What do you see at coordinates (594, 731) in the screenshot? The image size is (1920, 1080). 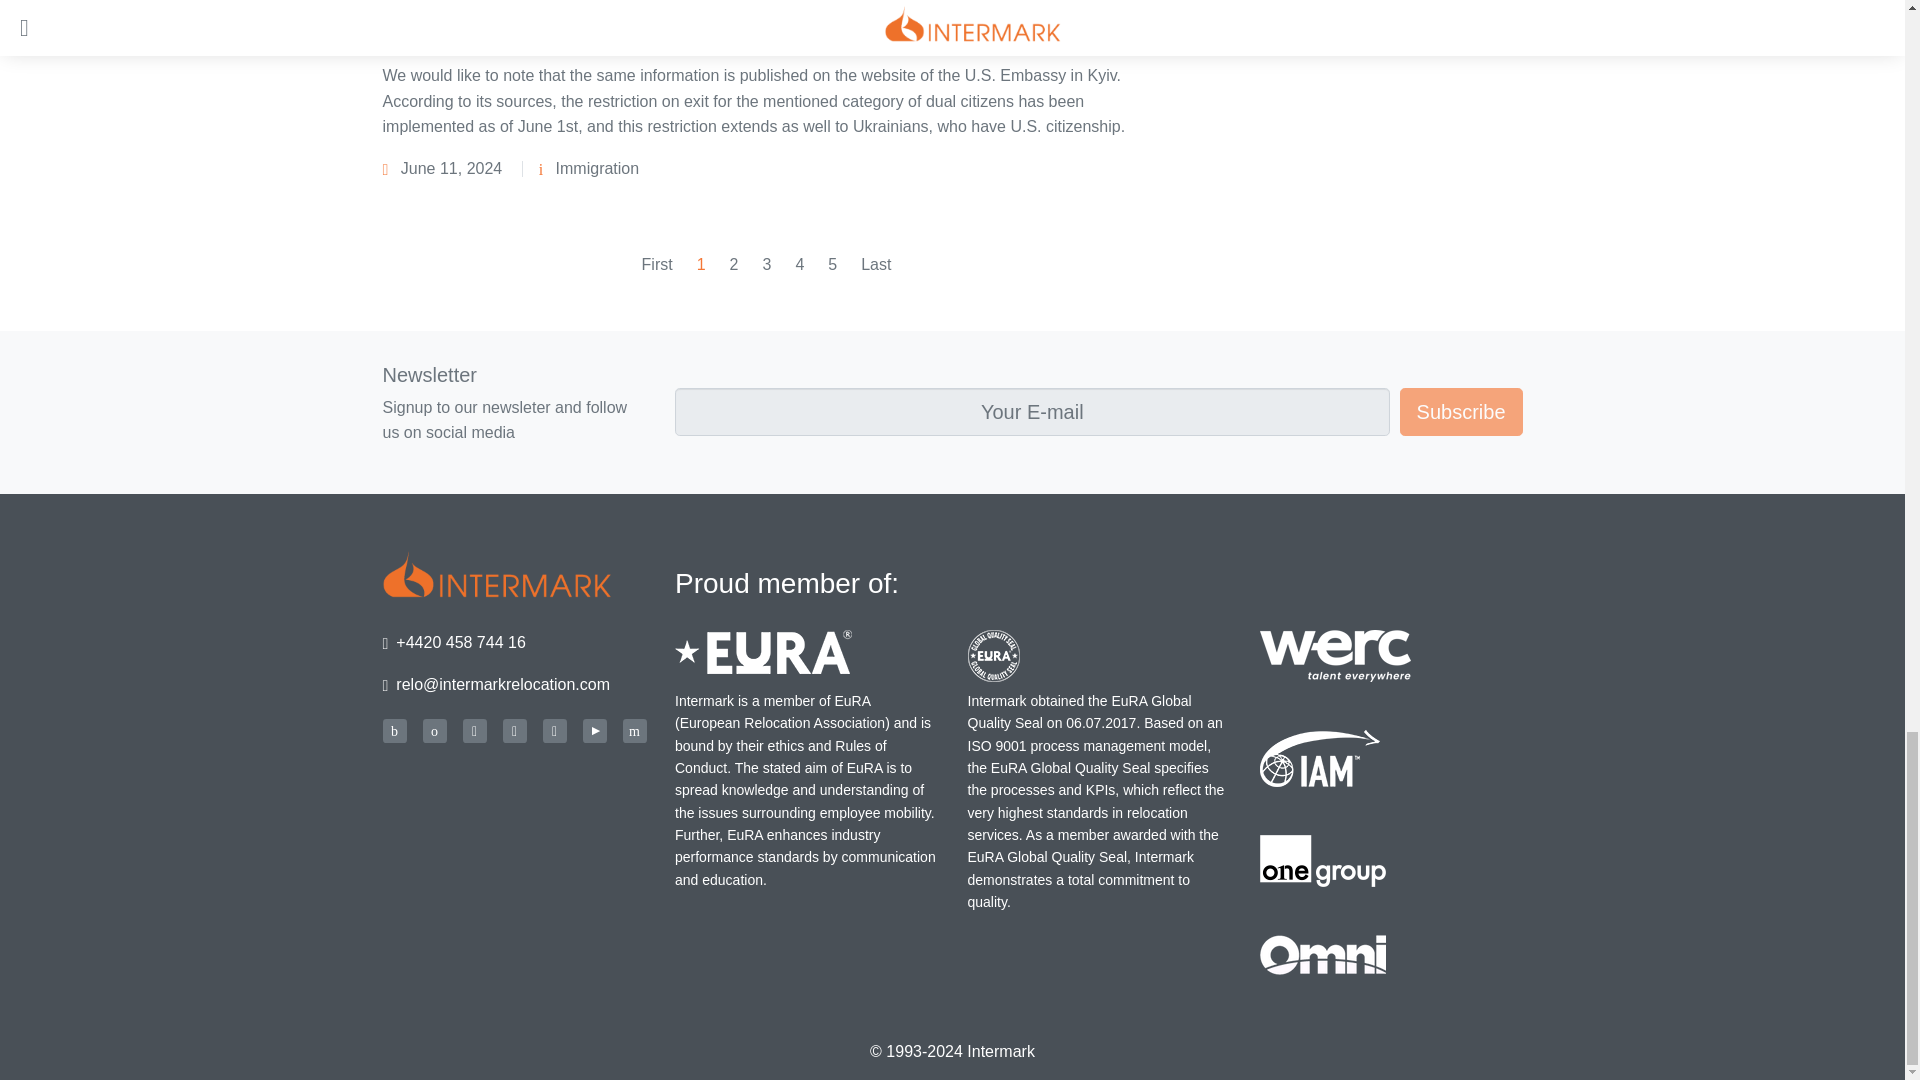 I see `YouTube` at bounding box center [594, 731].